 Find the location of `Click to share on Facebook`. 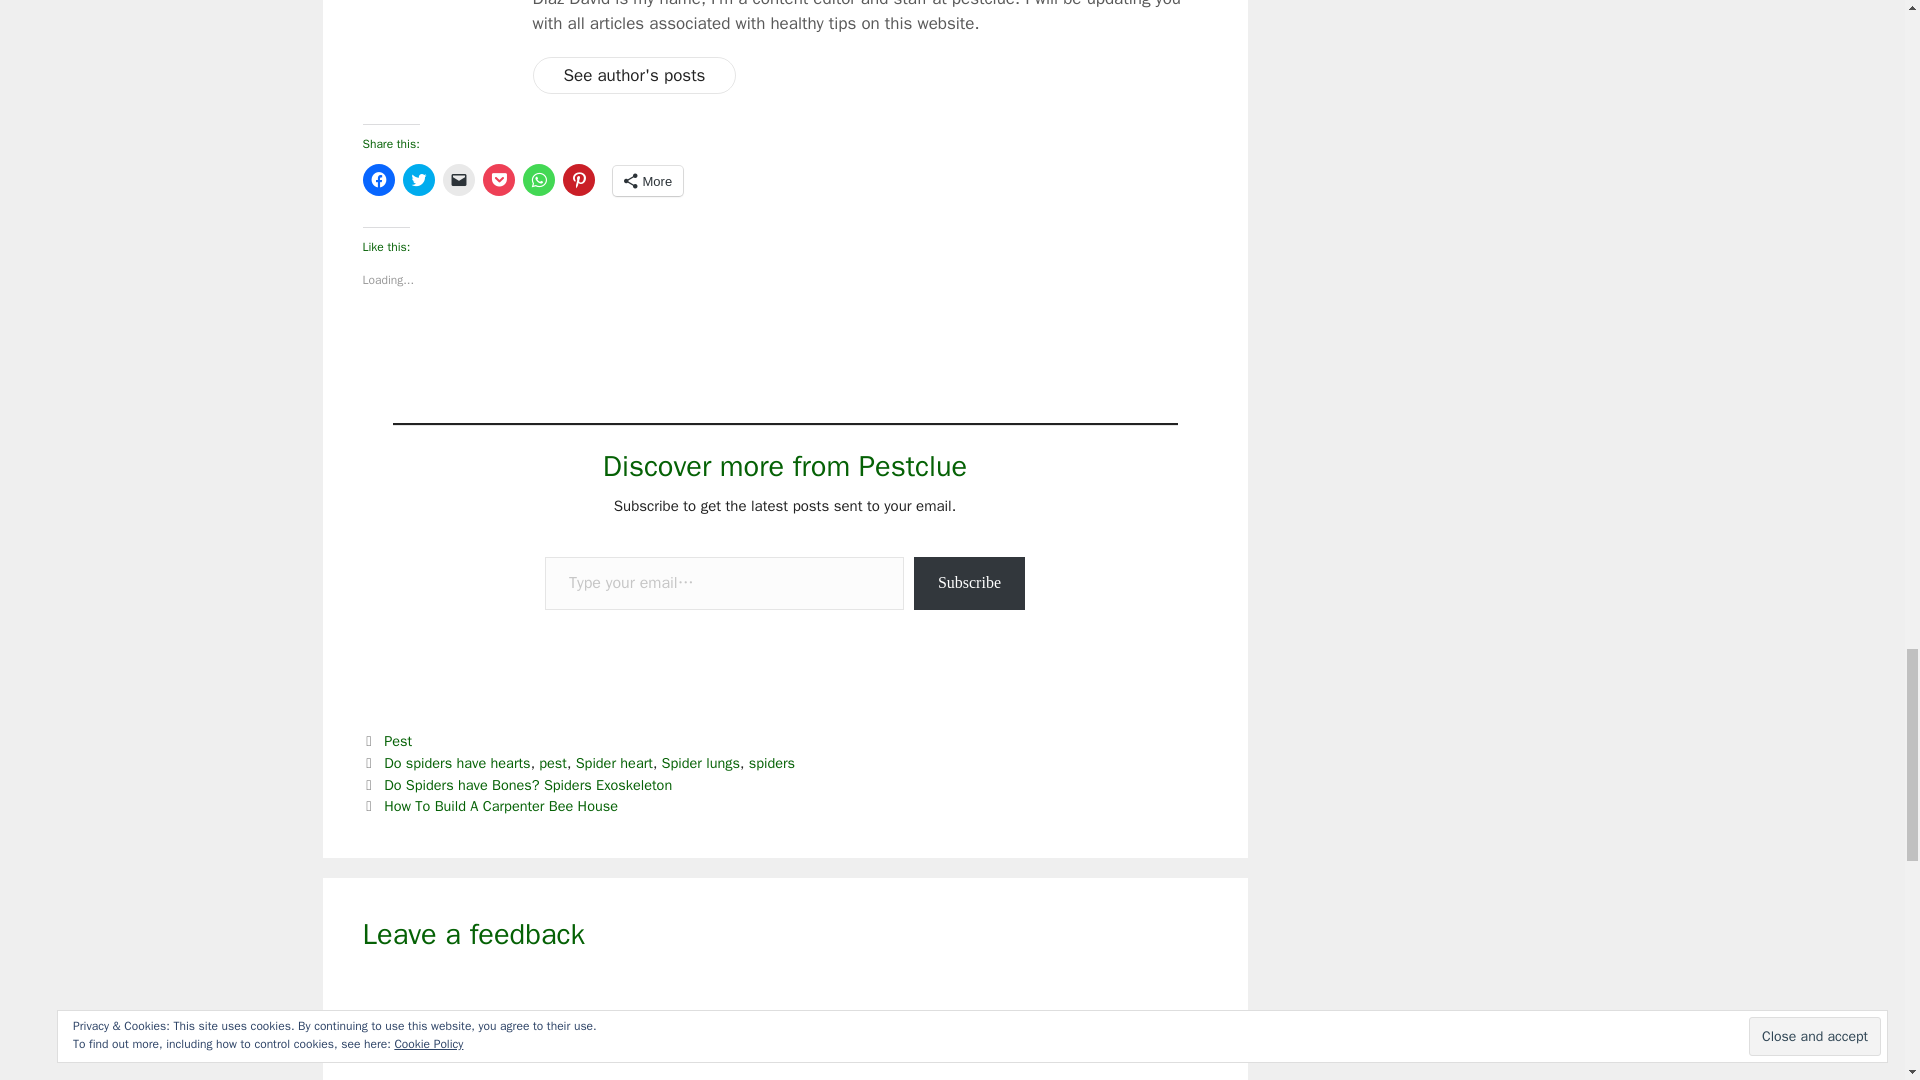

Click to share on Facebook is located at coordinates (378, 180).